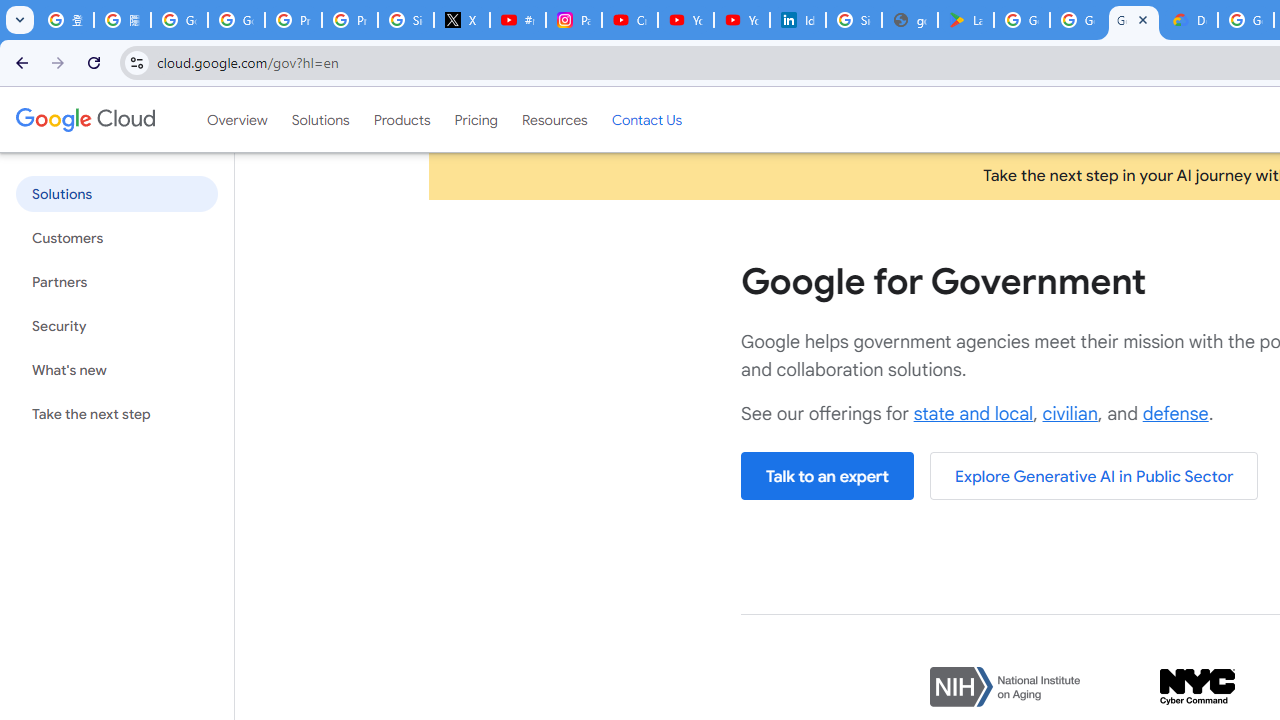  I want to click on Resources, so click(554, 119).